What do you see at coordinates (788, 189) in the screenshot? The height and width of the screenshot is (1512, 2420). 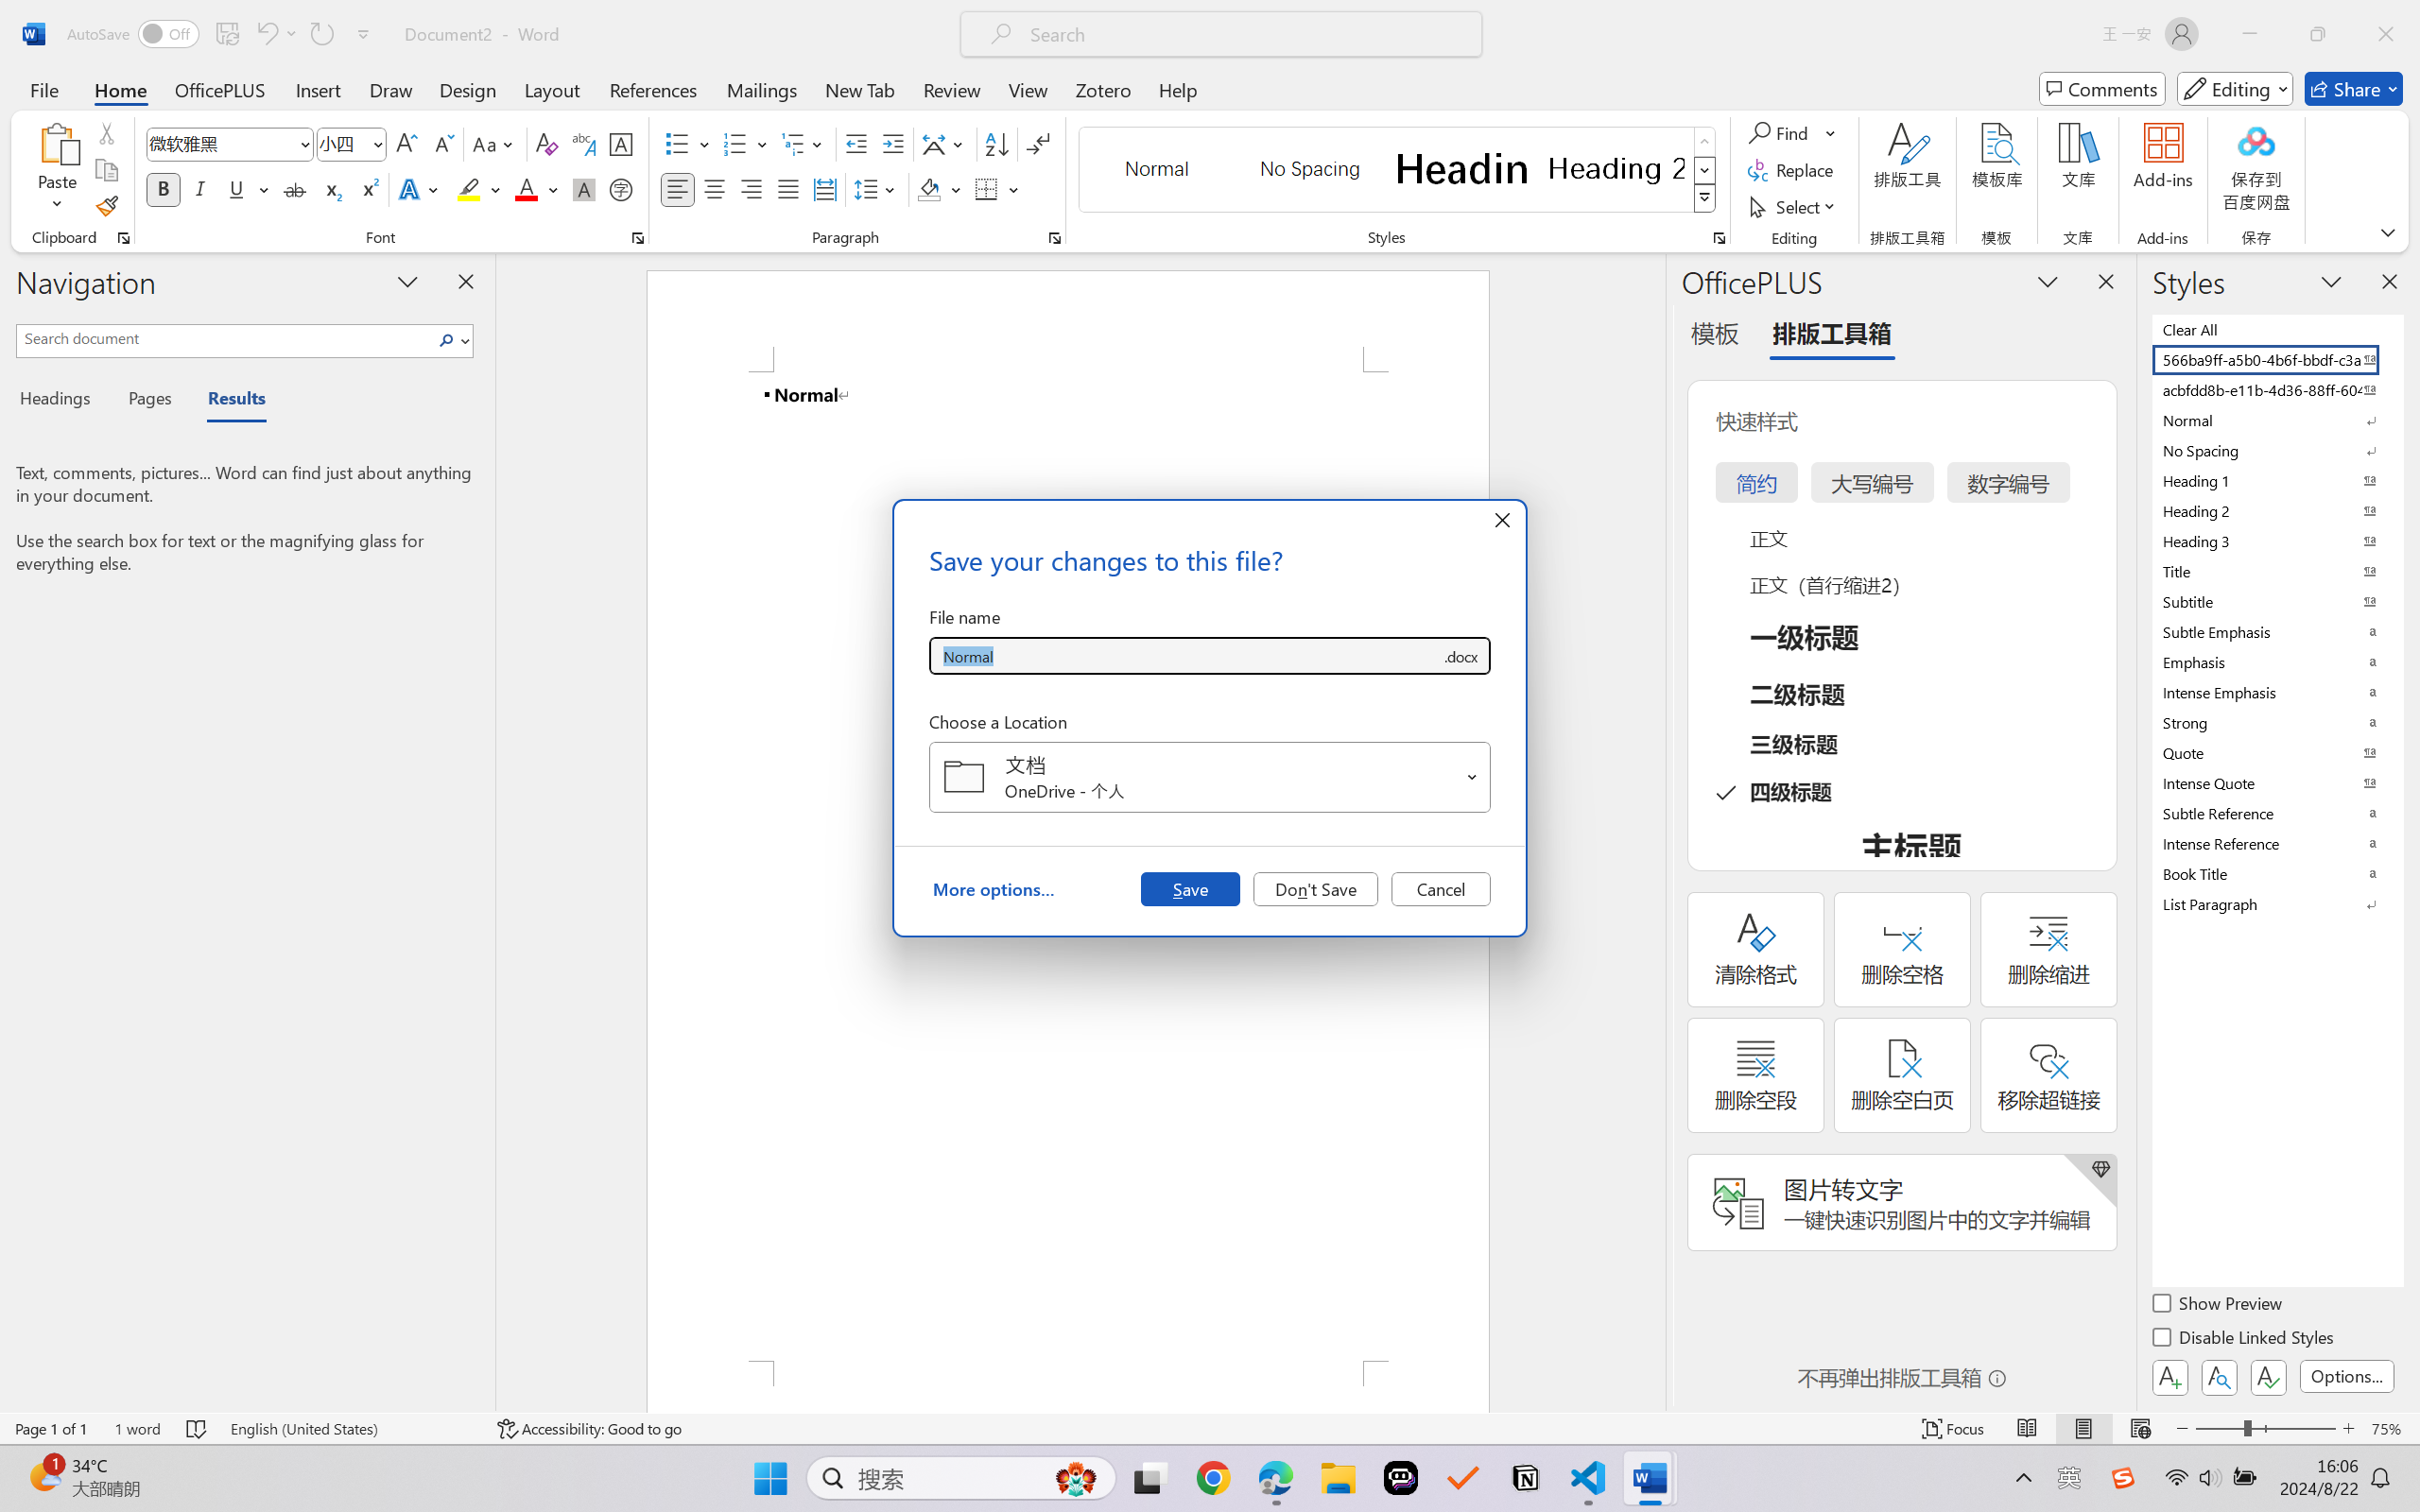 I see `Justify` at bounding box center [788, 189].